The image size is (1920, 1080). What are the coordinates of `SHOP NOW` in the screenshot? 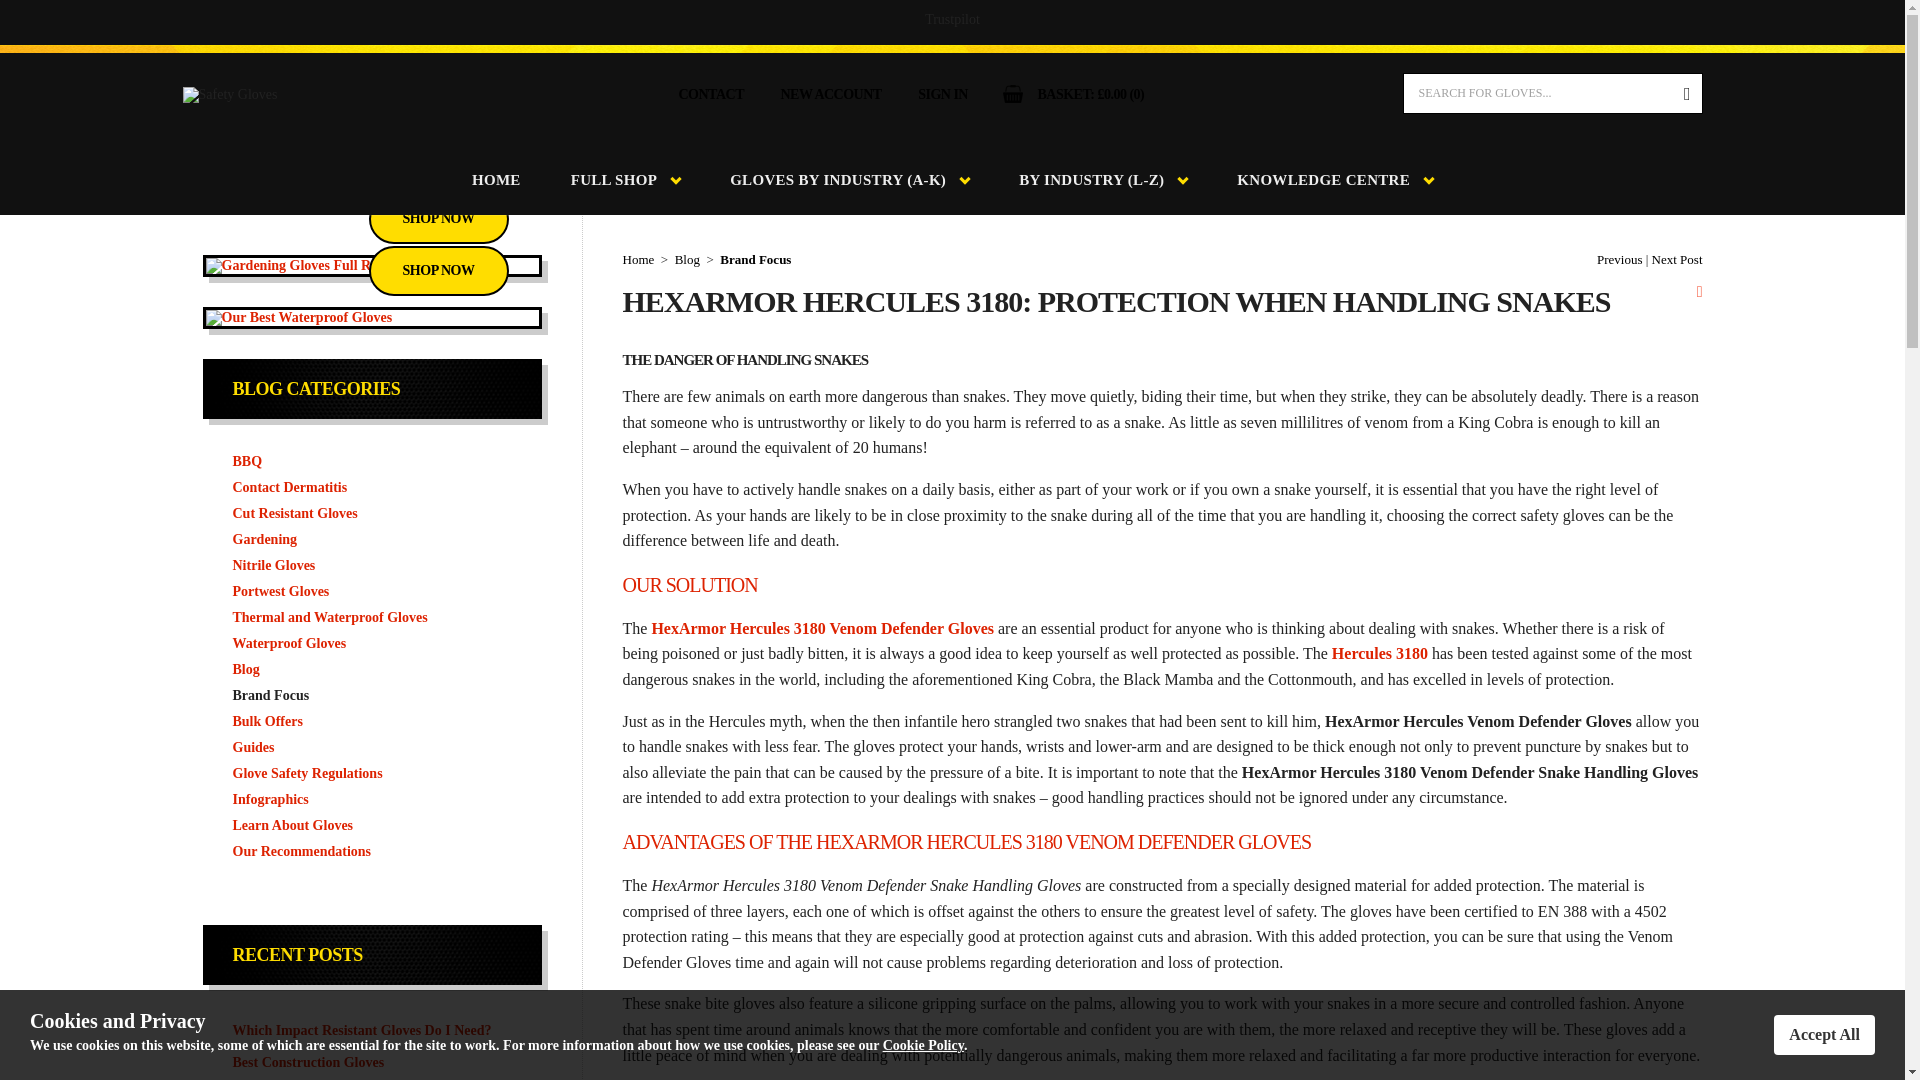 It's located at (438, 219).